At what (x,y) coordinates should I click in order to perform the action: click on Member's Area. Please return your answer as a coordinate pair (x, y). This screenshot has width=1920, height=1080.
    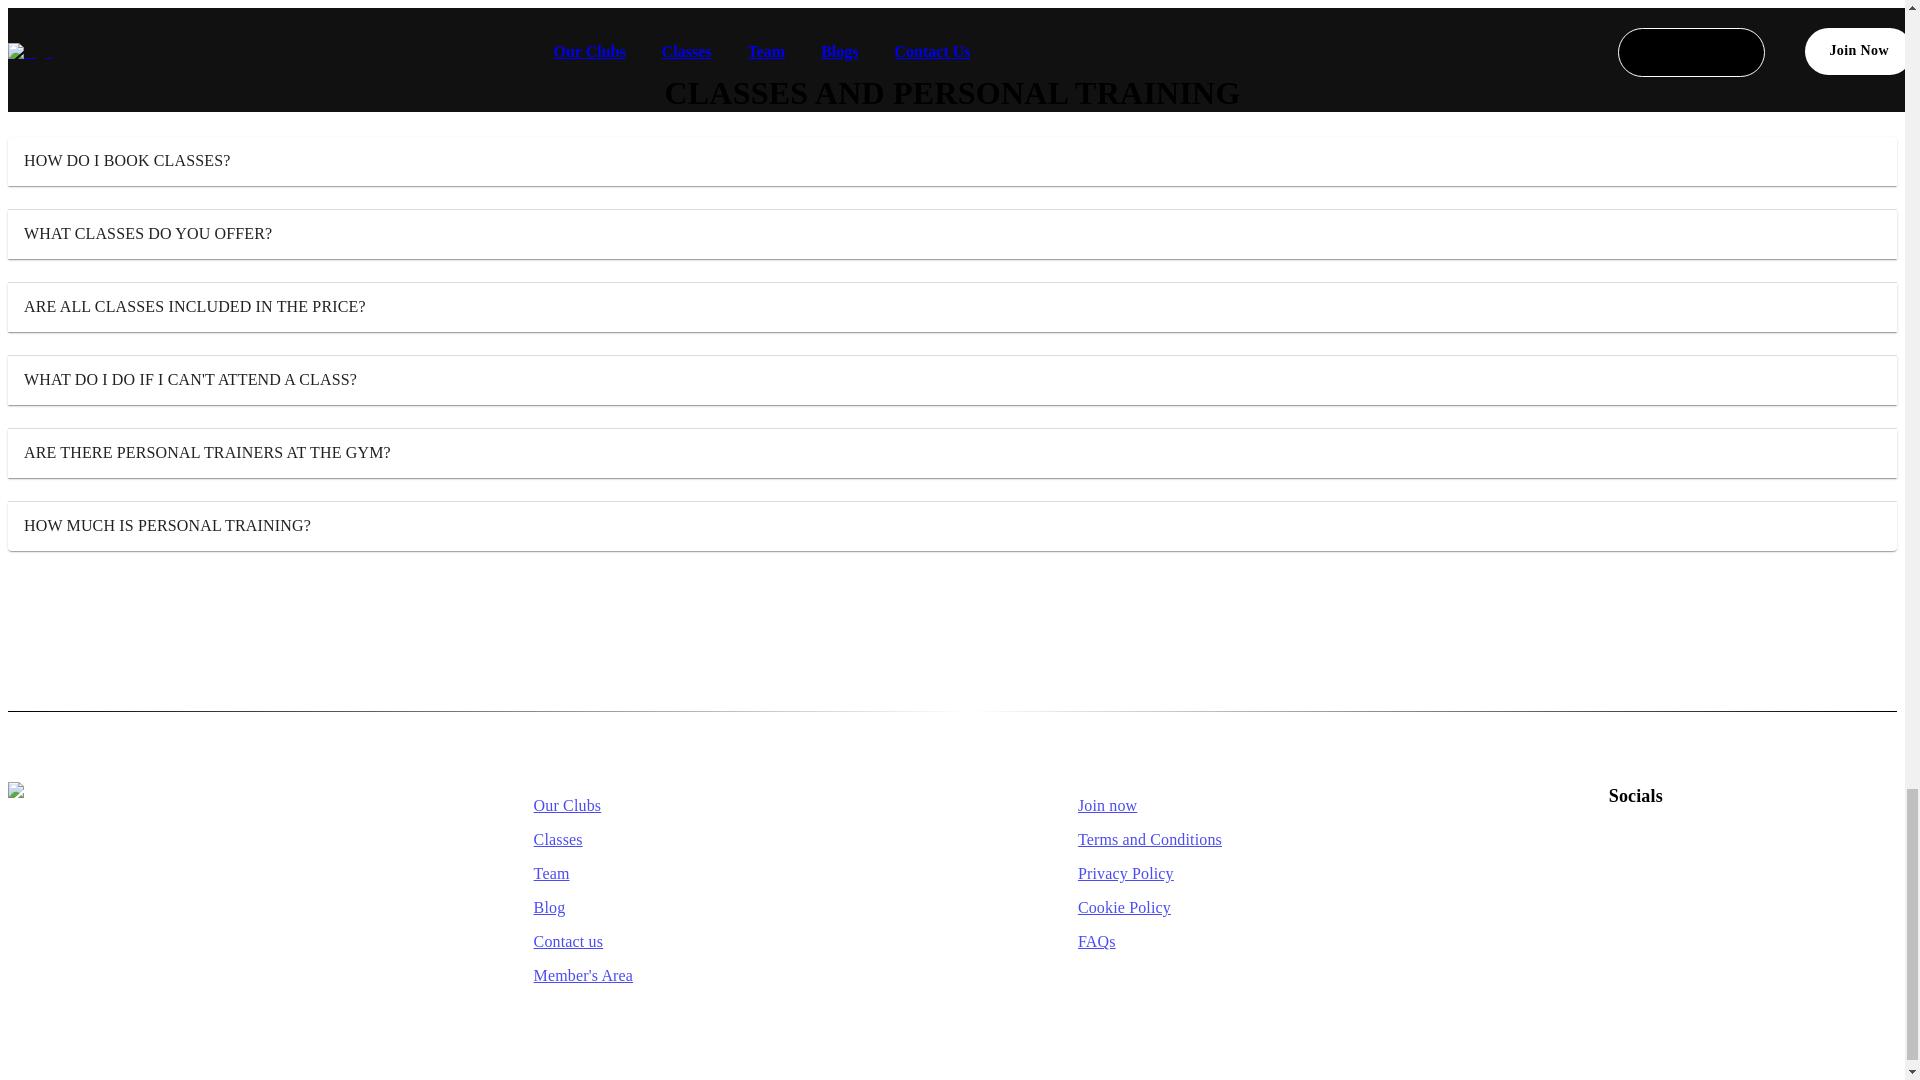
    Looking at the image, I should click on (760, 976).